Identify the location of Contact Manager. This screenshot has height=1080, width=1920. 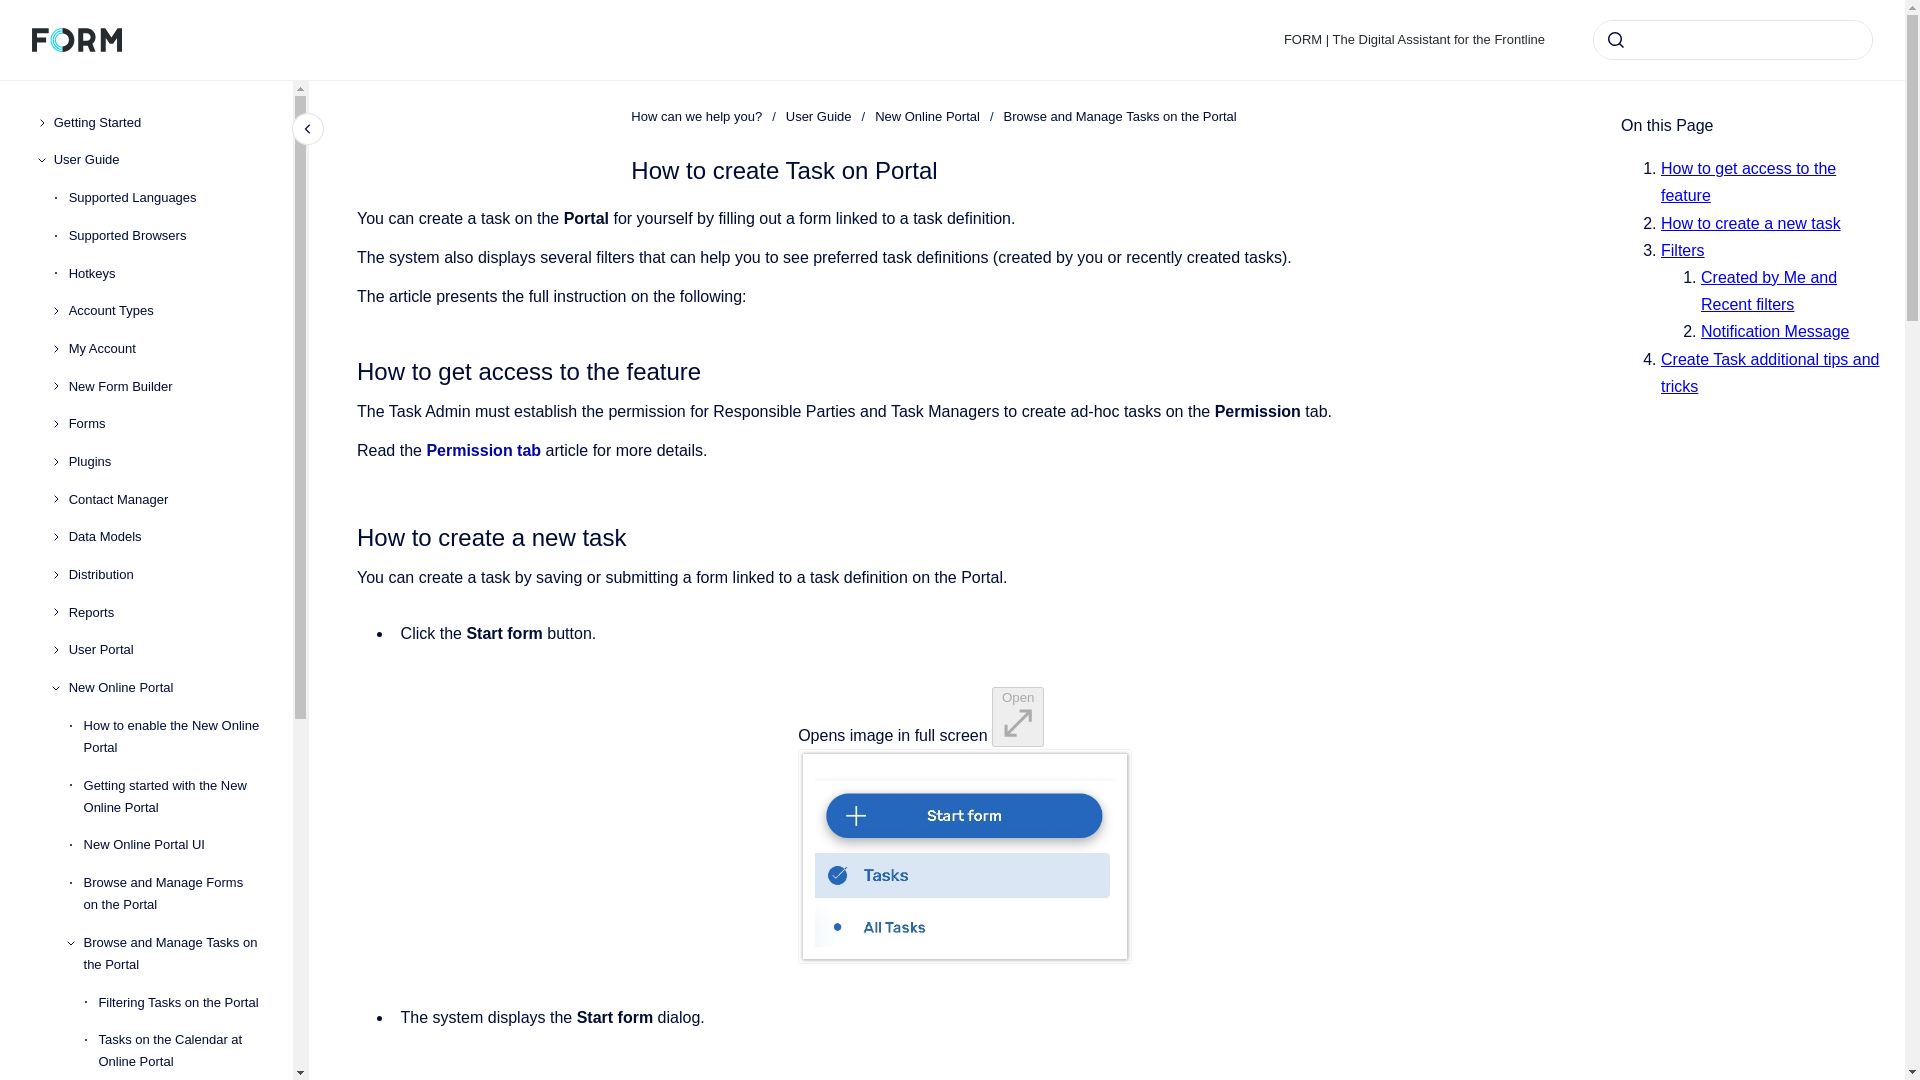
(168, 500).